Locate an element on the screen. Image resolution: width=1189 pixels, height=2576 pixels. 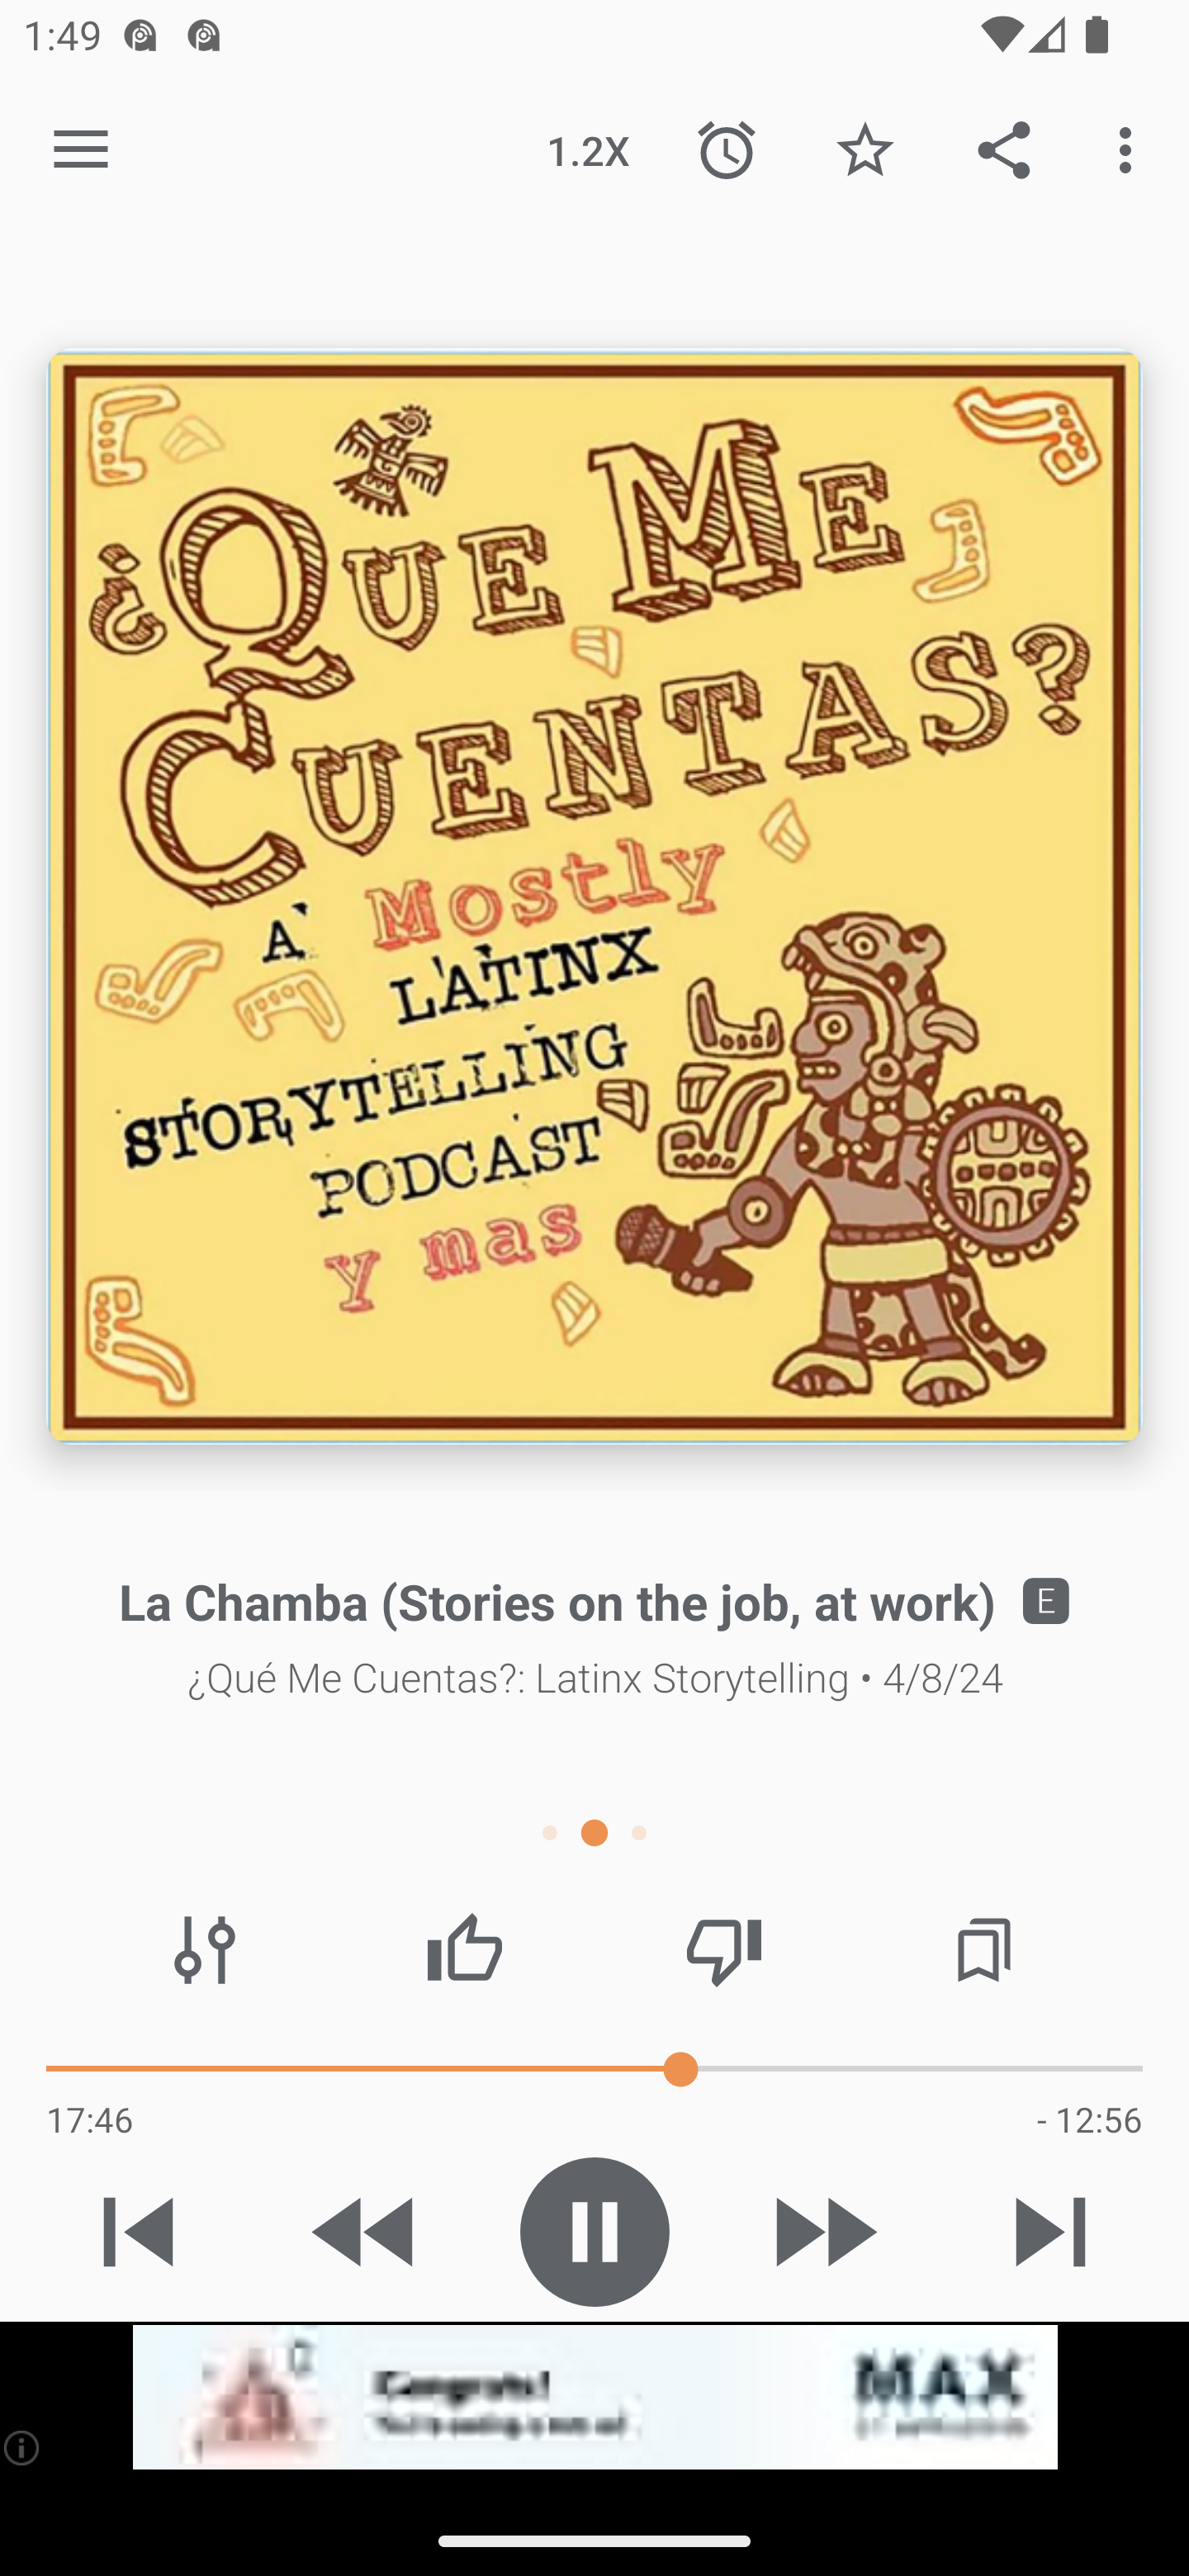
Chapters / Bookmarks is located at coordinates (983, 1950).